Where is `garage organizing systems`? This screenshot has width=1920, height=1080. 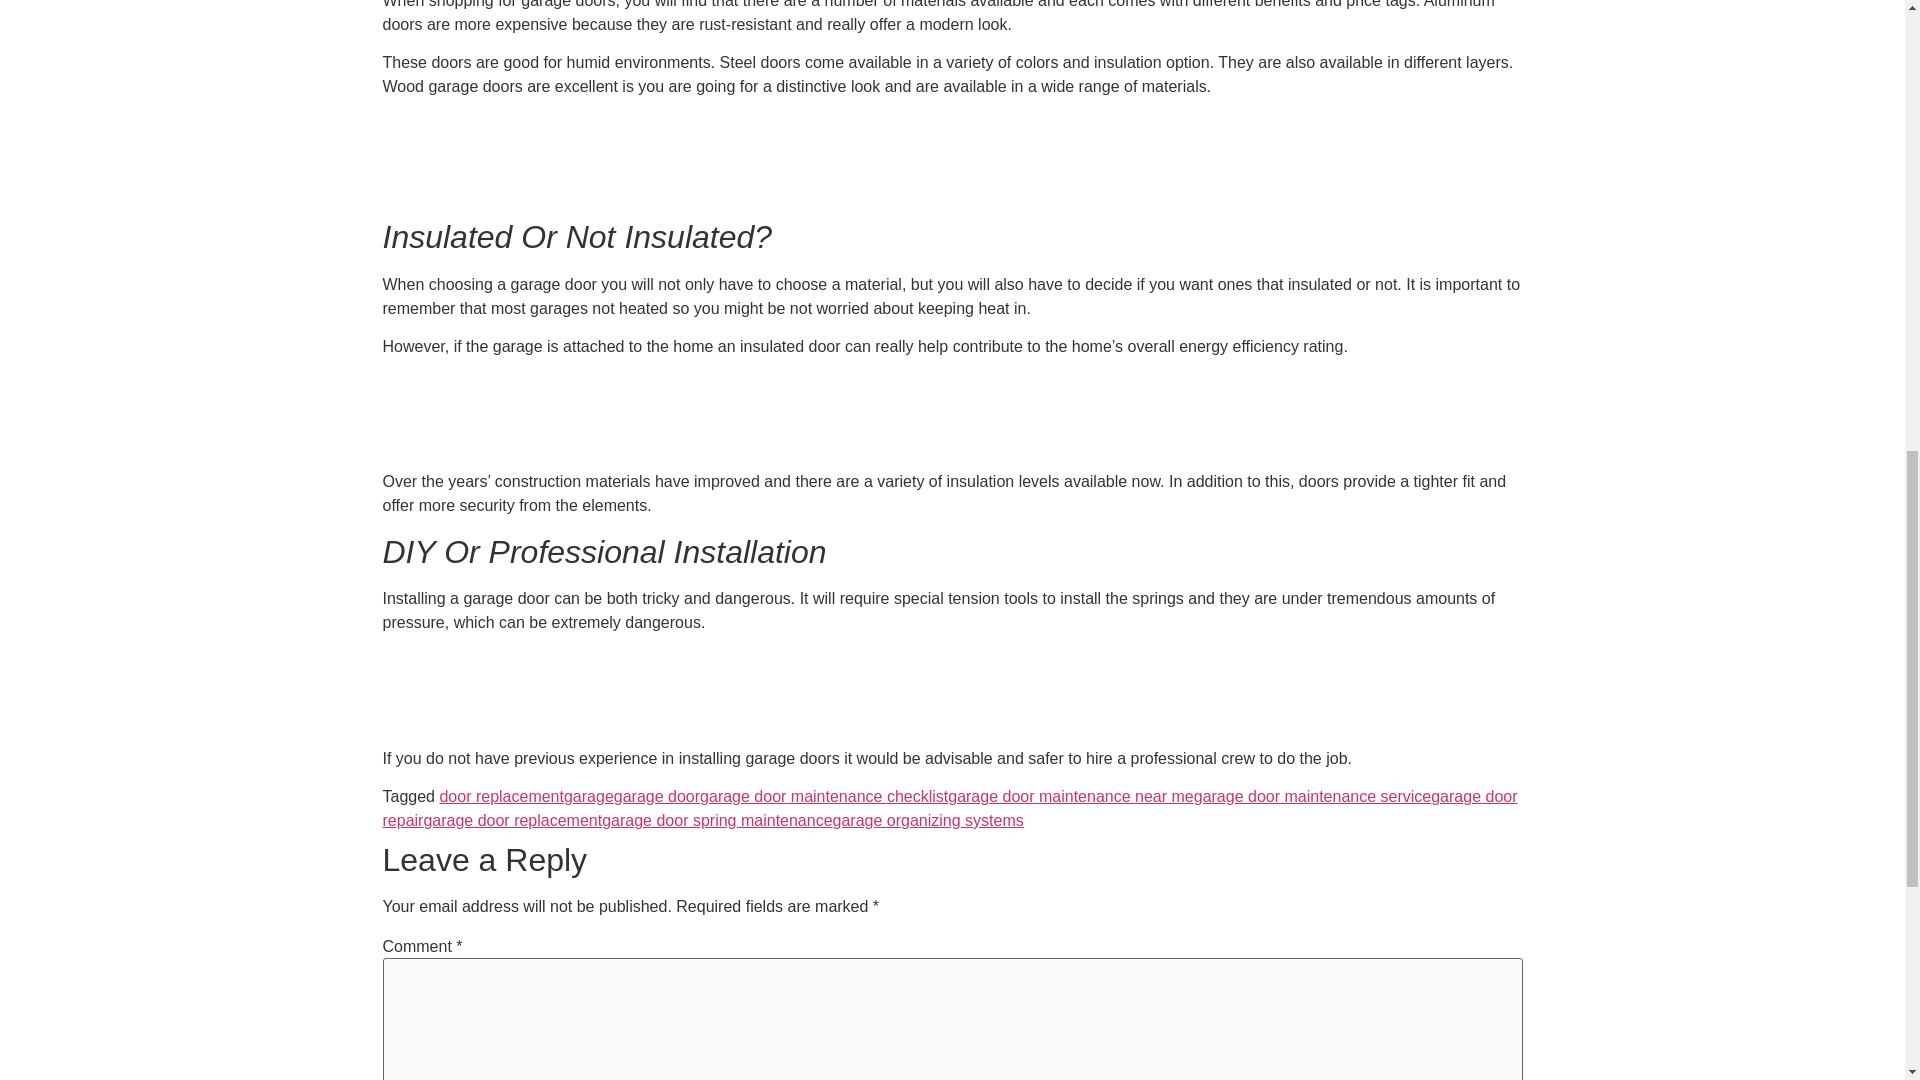
garage organizing systems is located at coordinates (928, 820).